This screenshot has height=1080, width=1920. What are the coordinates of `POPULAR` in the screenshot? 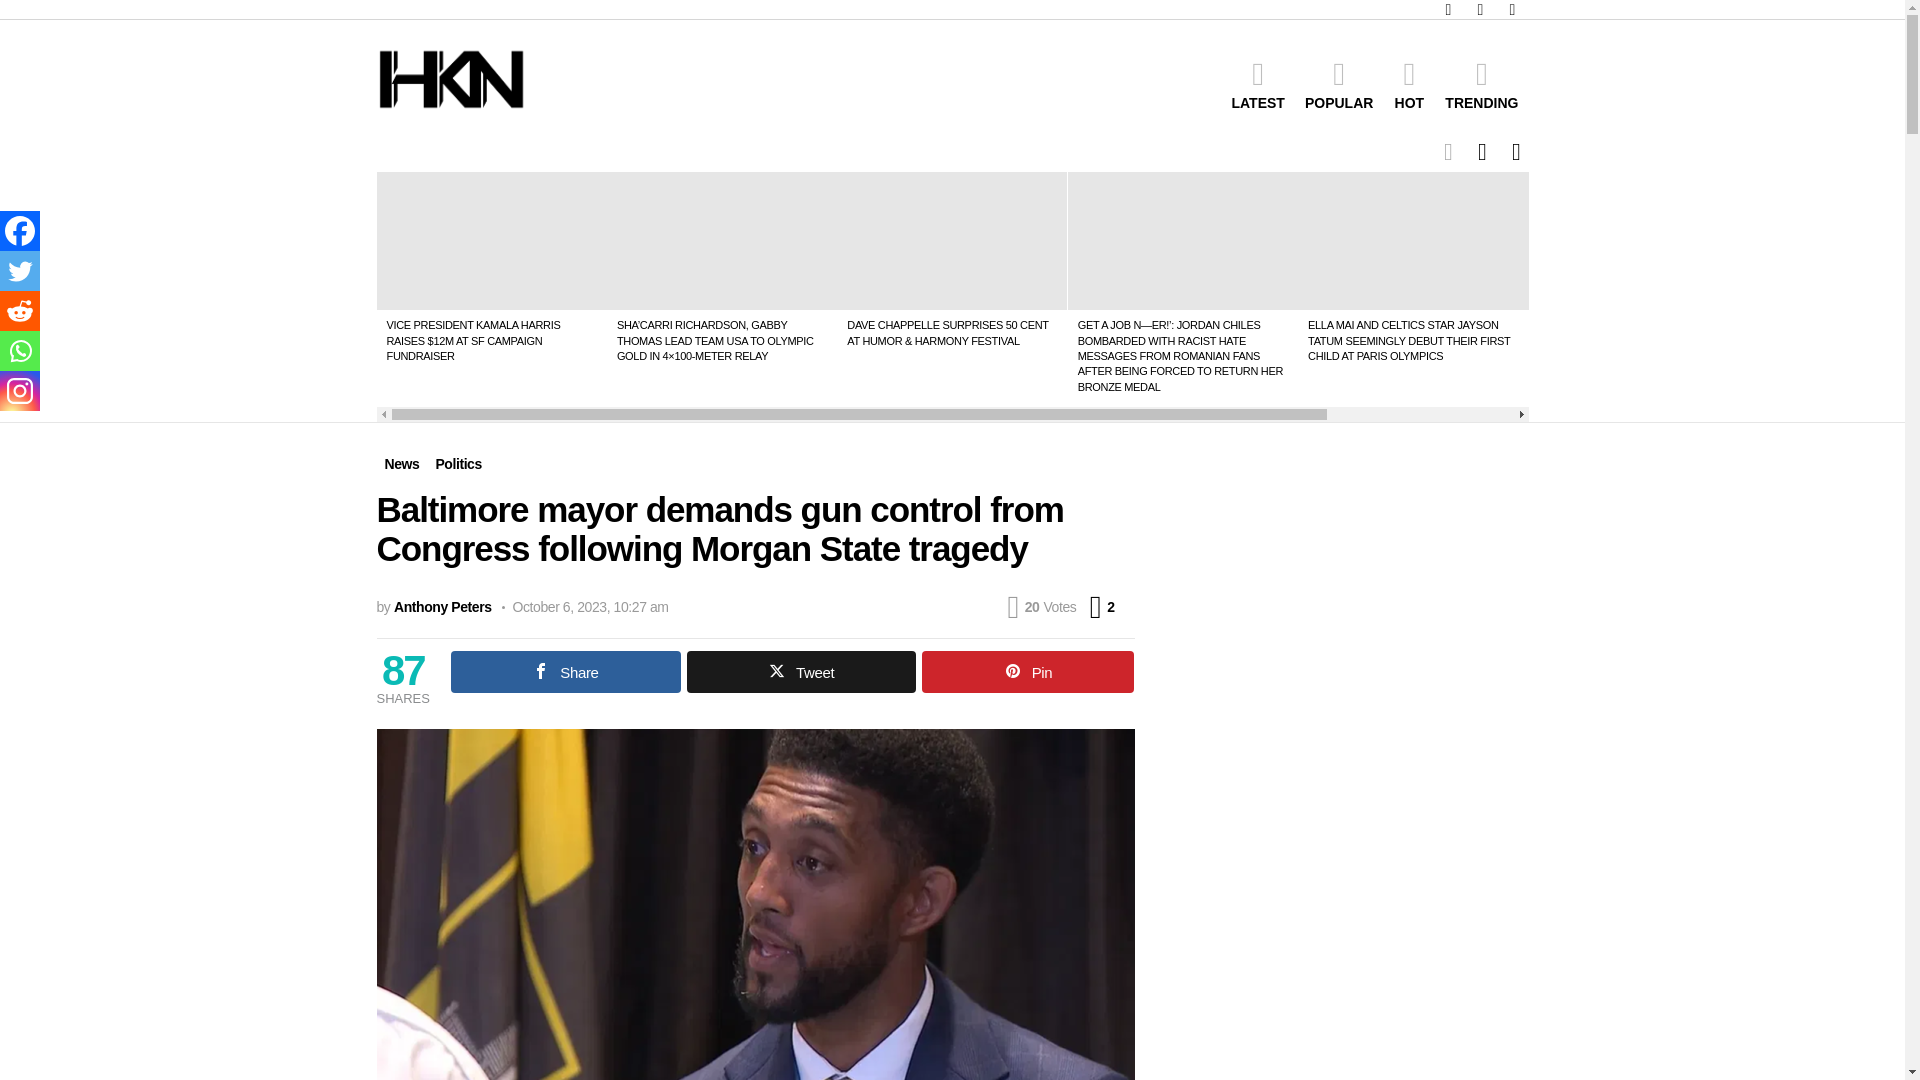 It's located at (1338, 85).